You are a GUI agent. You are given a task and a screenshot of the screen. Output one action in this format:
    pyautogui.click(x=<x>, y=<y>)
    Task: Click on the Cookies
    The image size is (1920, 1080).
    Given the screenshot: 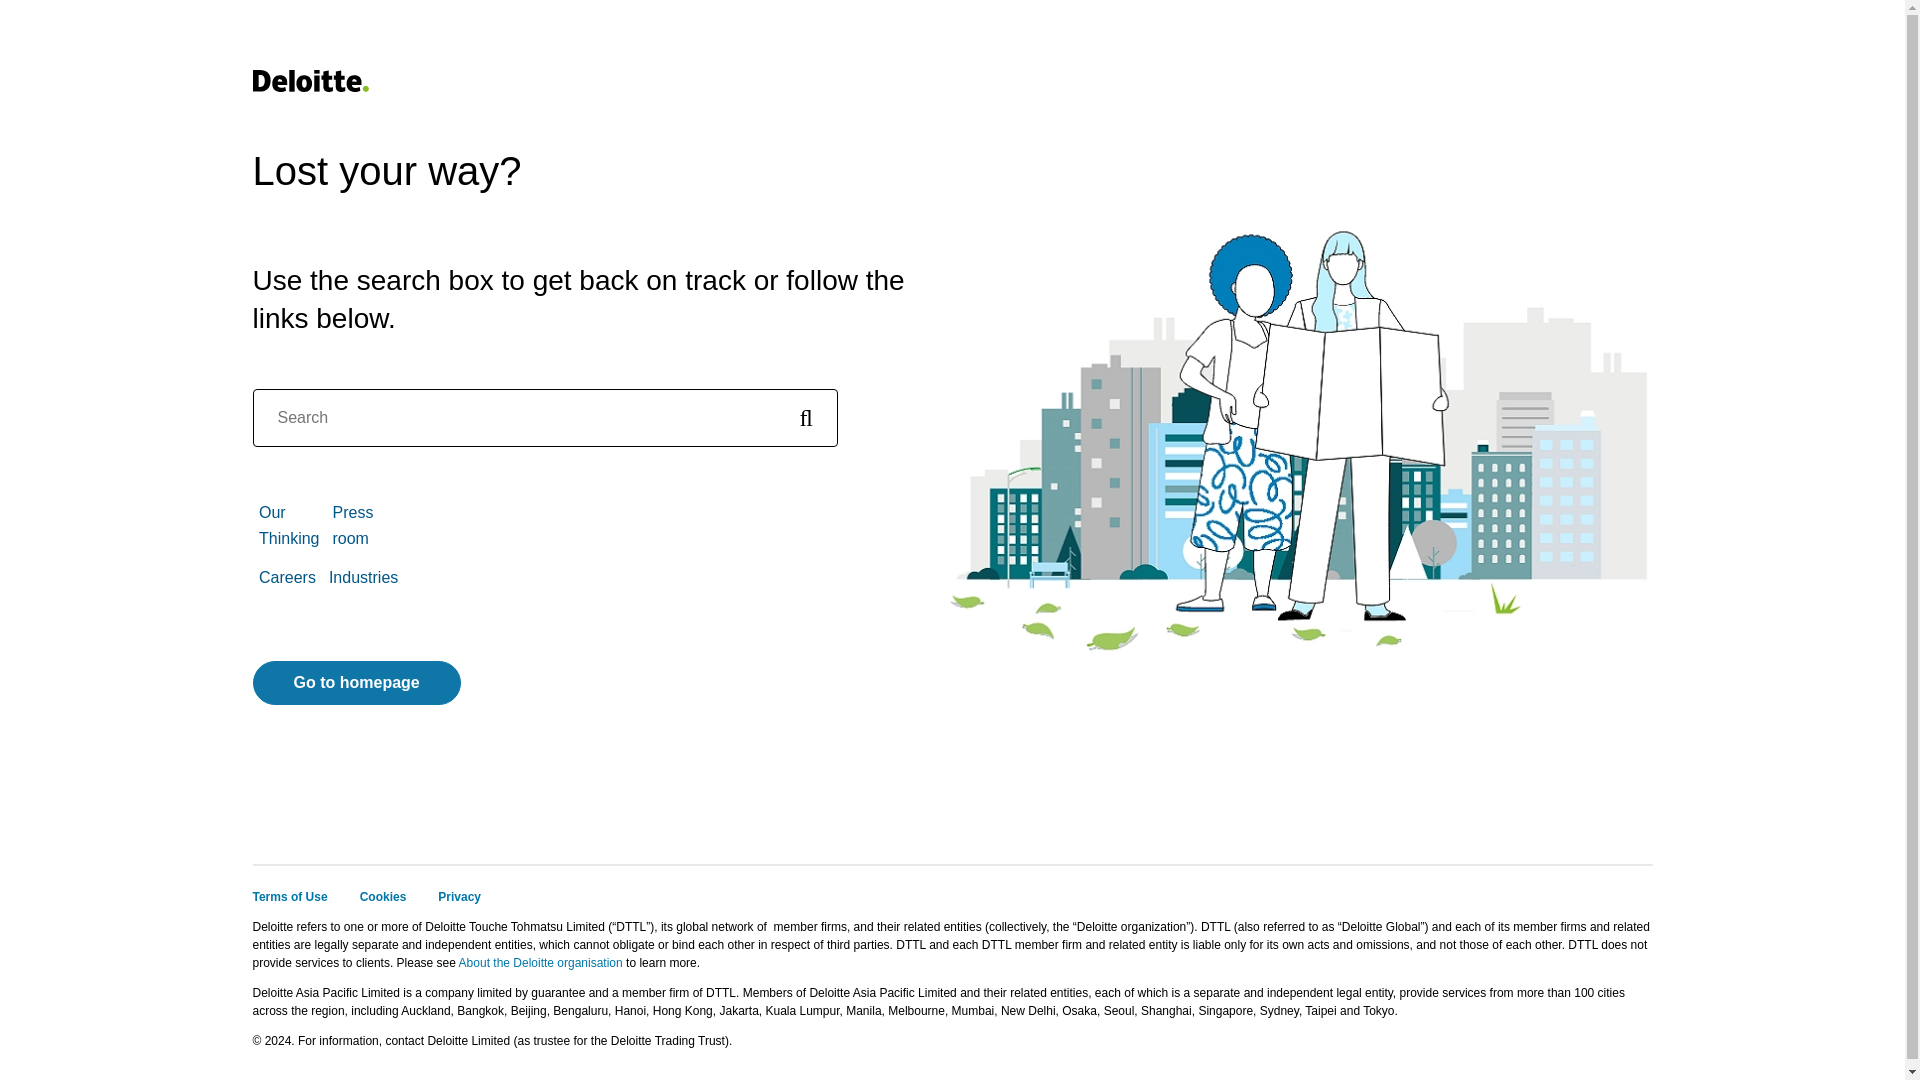 What is the action you would take?
    pyautogui.click(x=384, y=896)
    